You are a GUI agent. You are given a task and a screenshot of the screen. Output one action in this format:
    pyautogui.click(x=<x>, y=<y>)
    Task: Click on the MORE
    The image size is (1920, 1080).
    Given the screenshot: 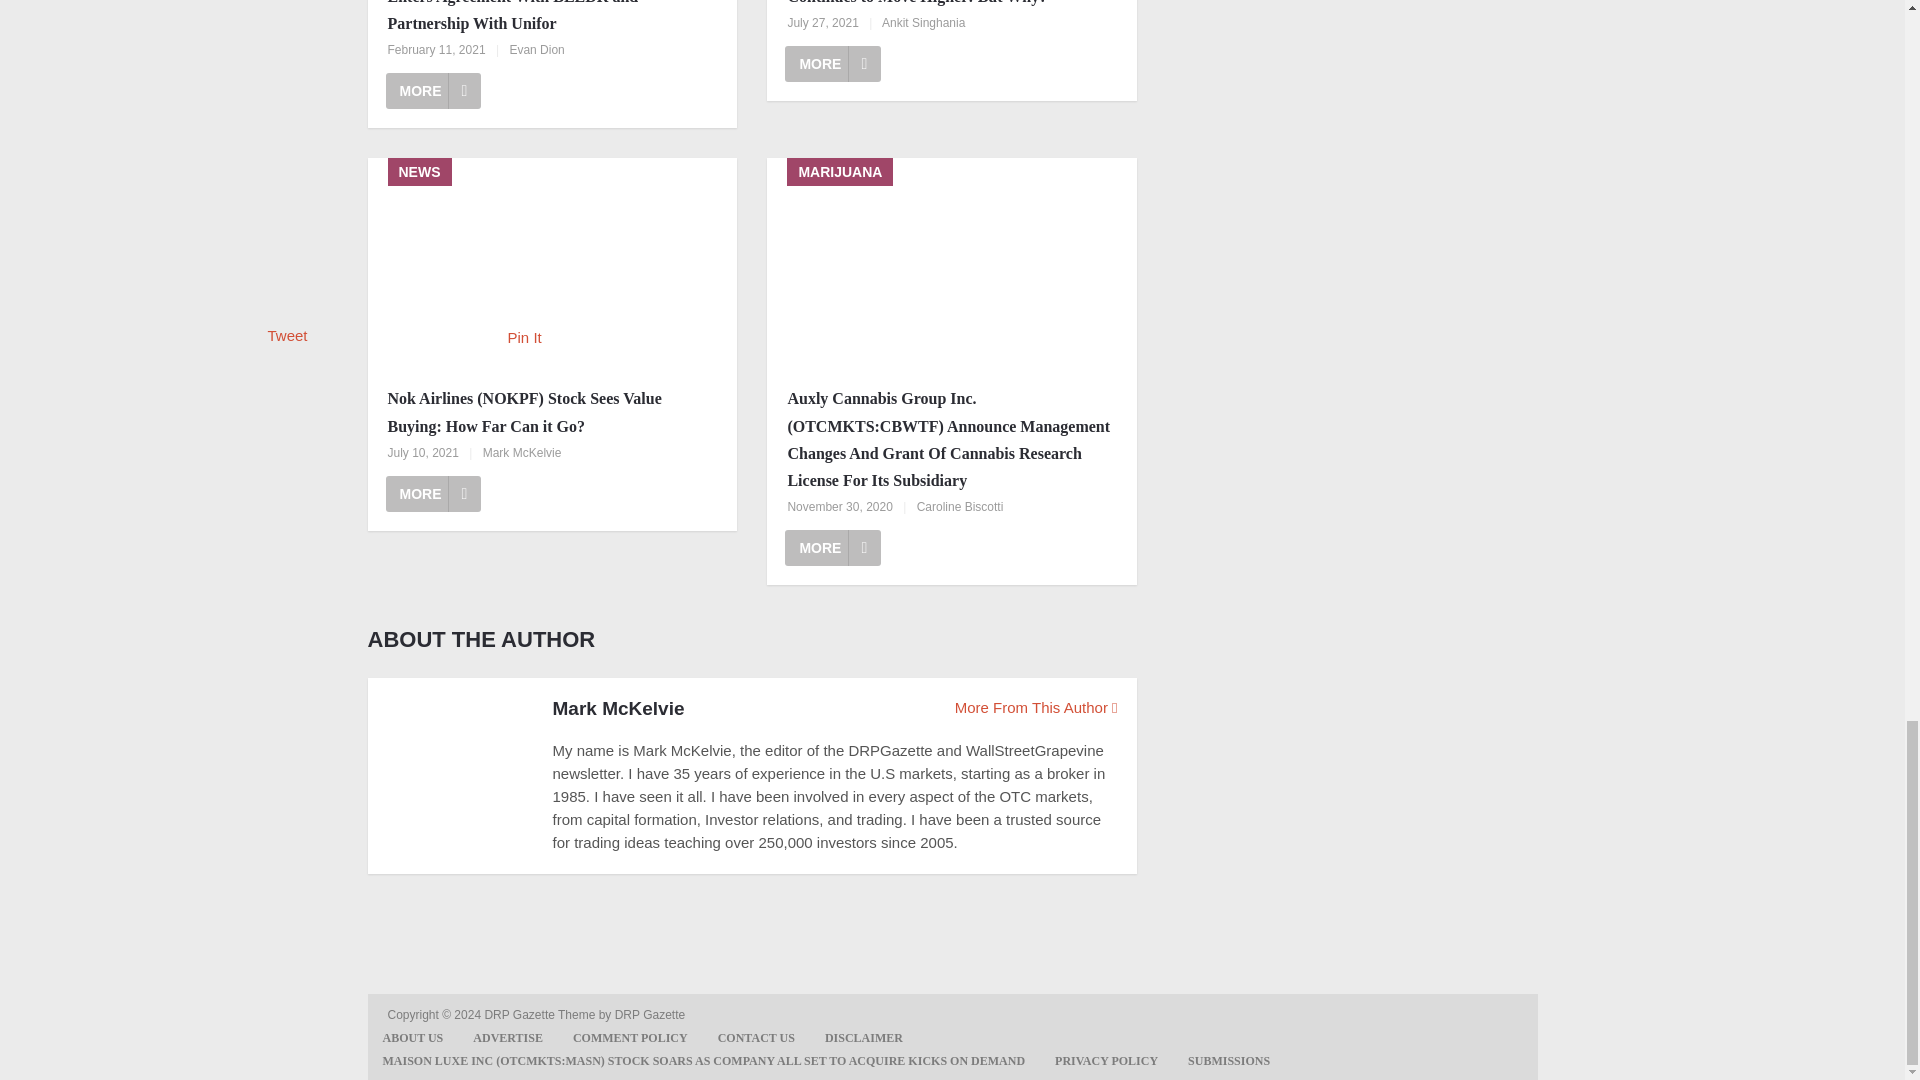 What is the action you would take?
    pyautogui.click(x=833, y=548)
    